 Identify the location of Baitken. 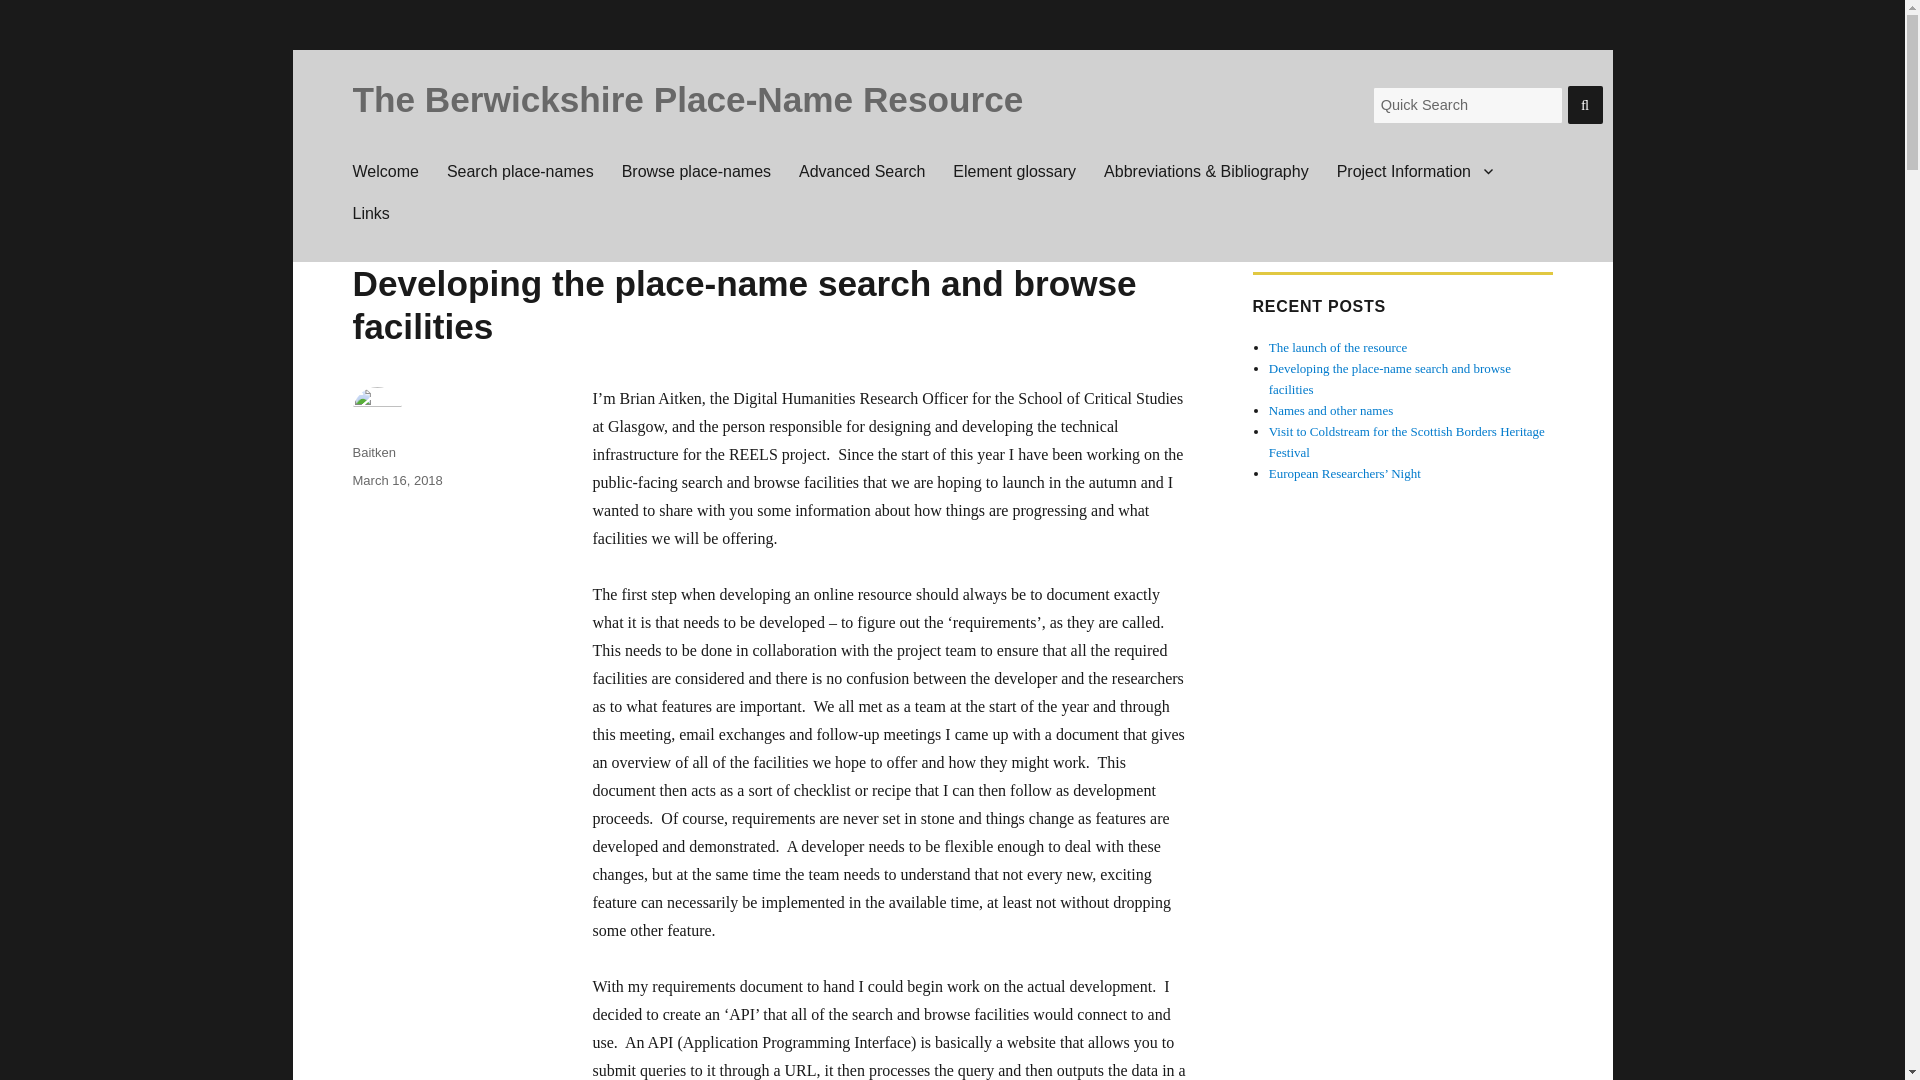
(373, 452).